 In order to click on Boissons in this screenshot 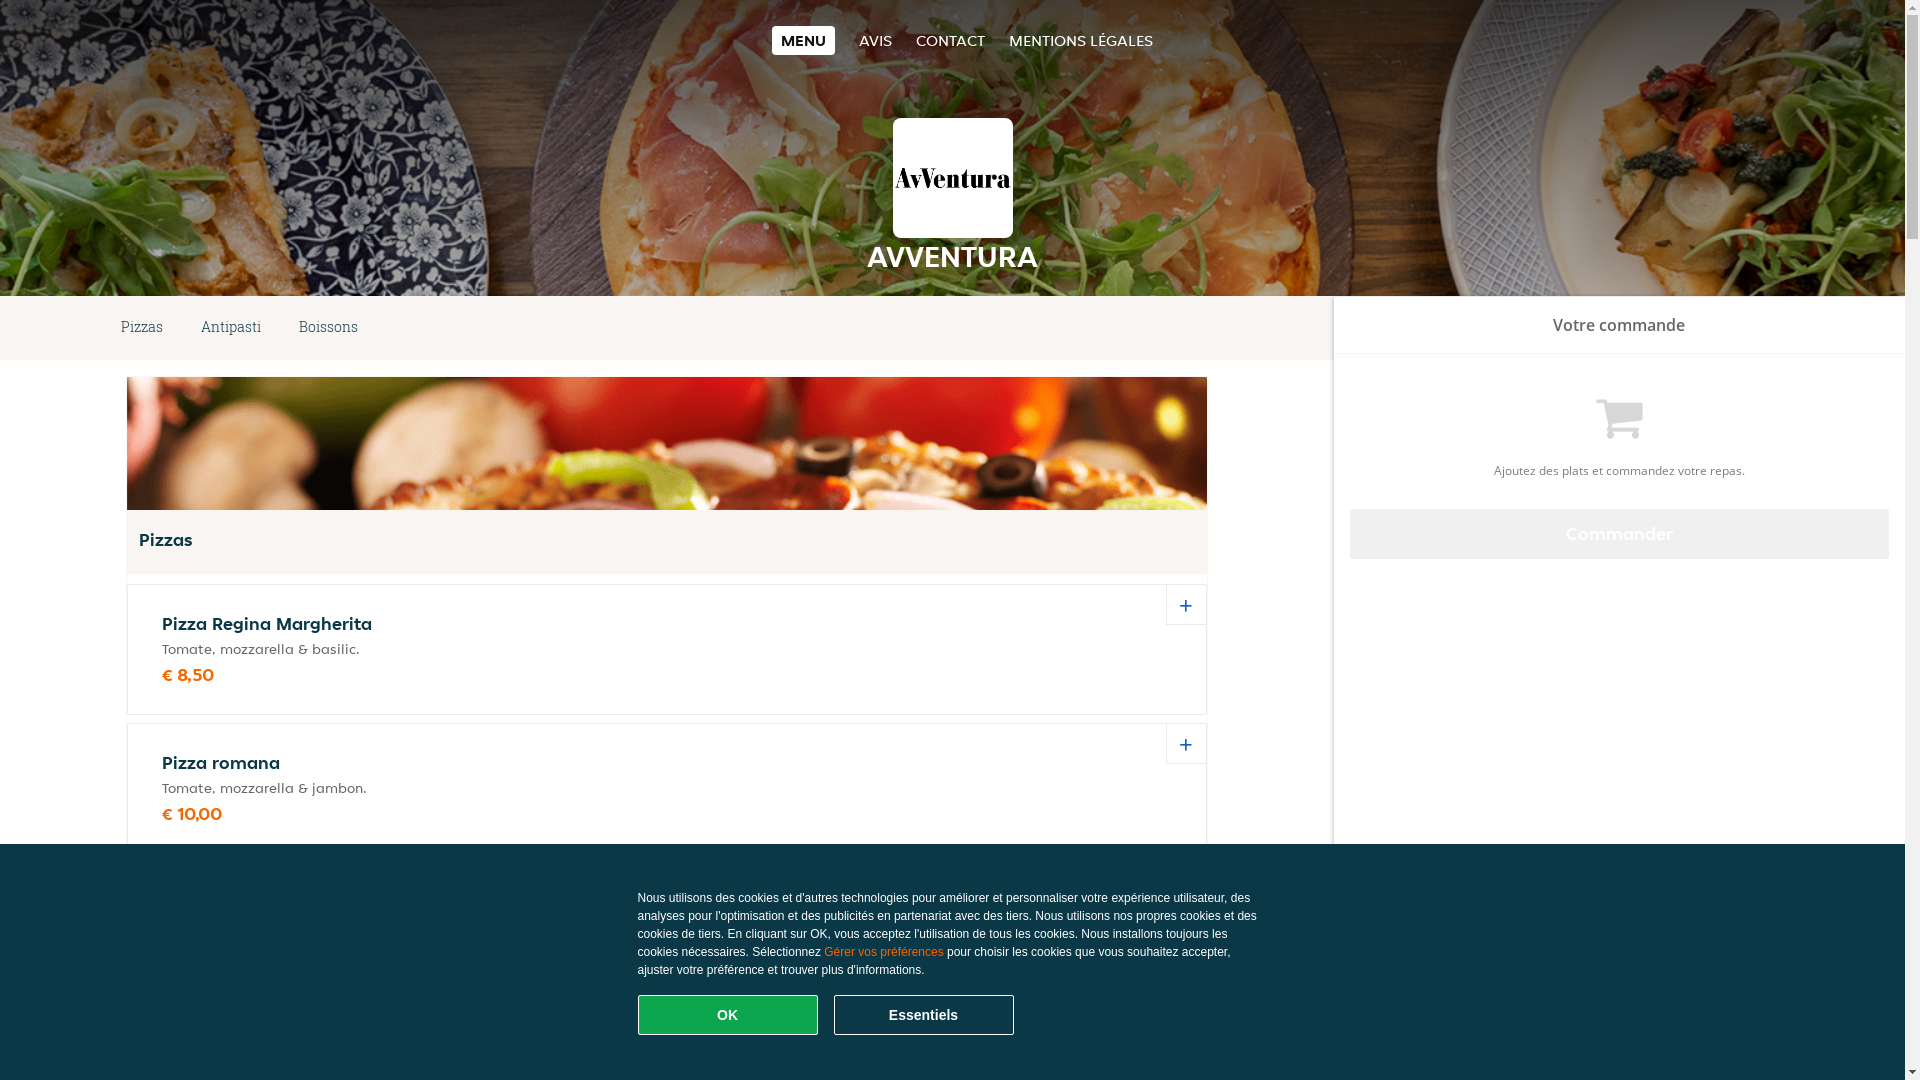, I will do `click(328, 328)`.